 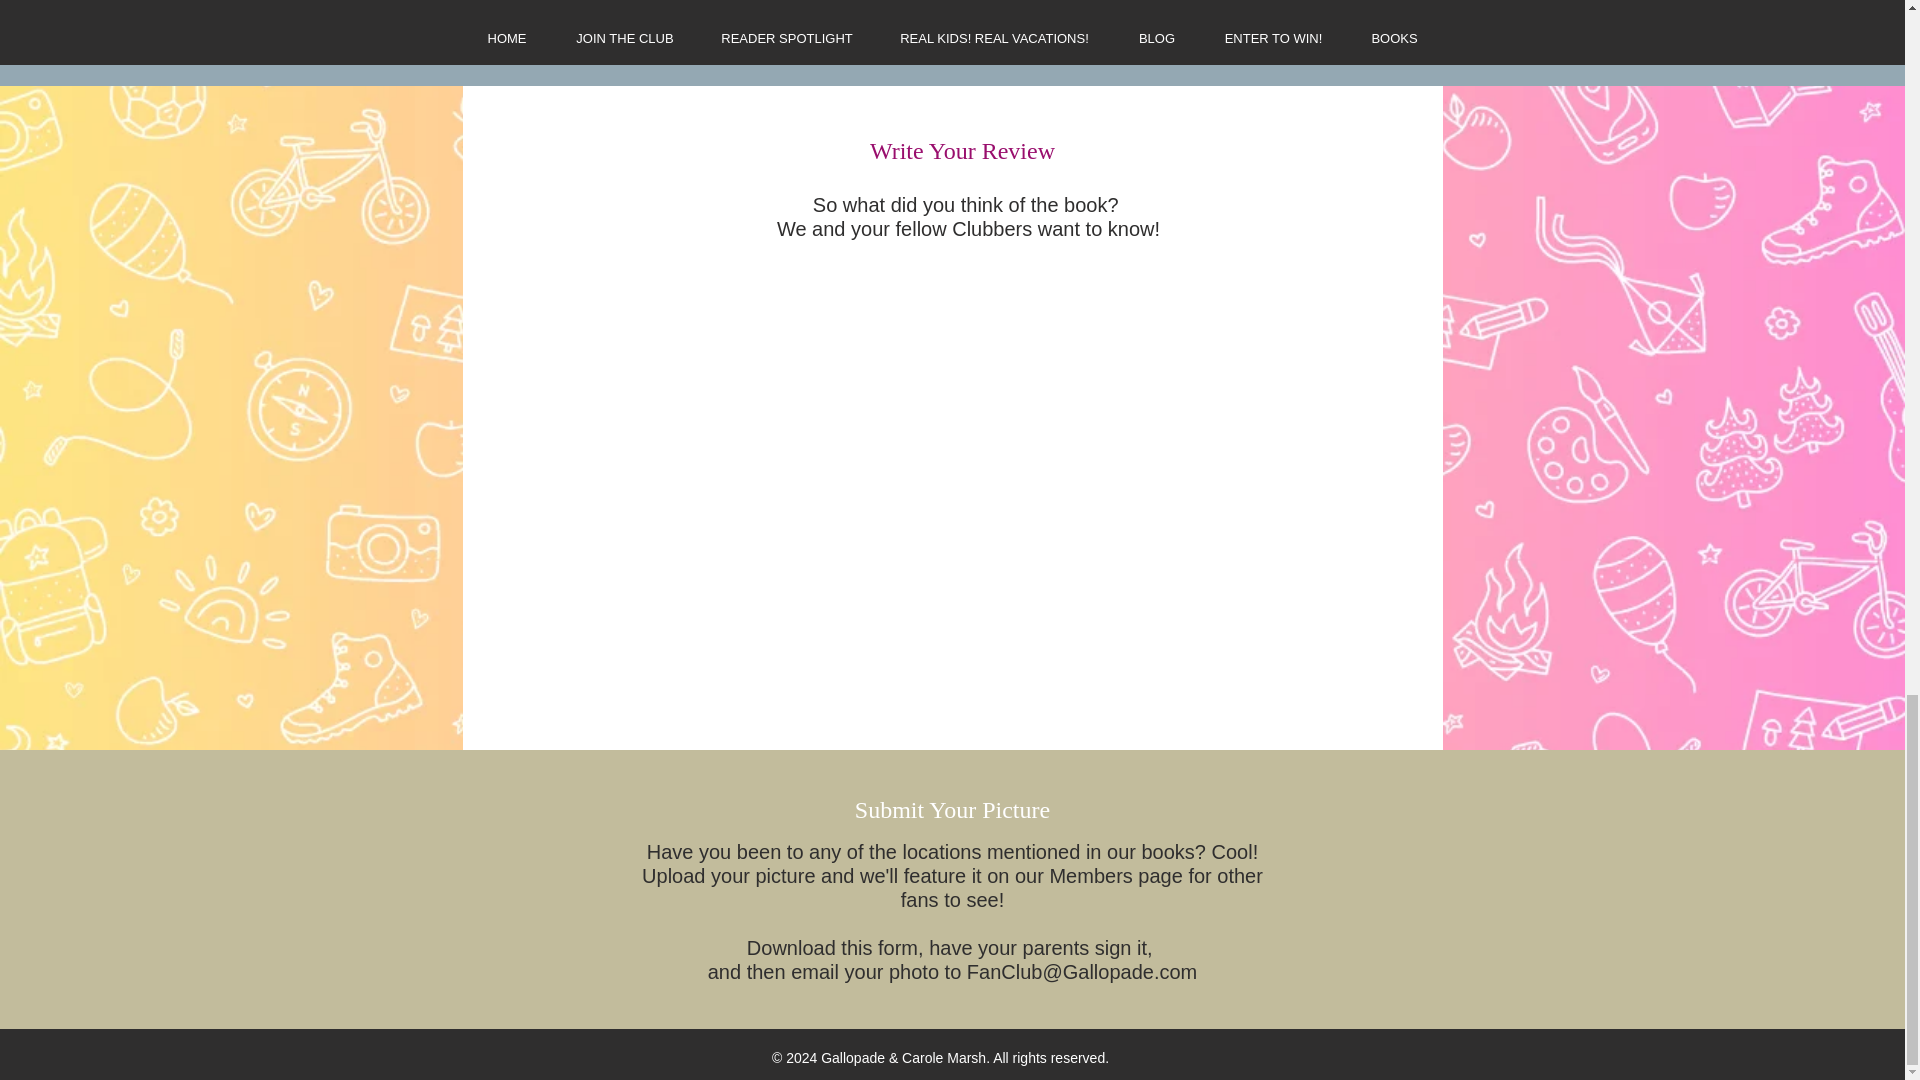 What do you see at coordinates (650, 27) in the screenshot?
I see `Print the Quiz` at bounding box center [650, 27].